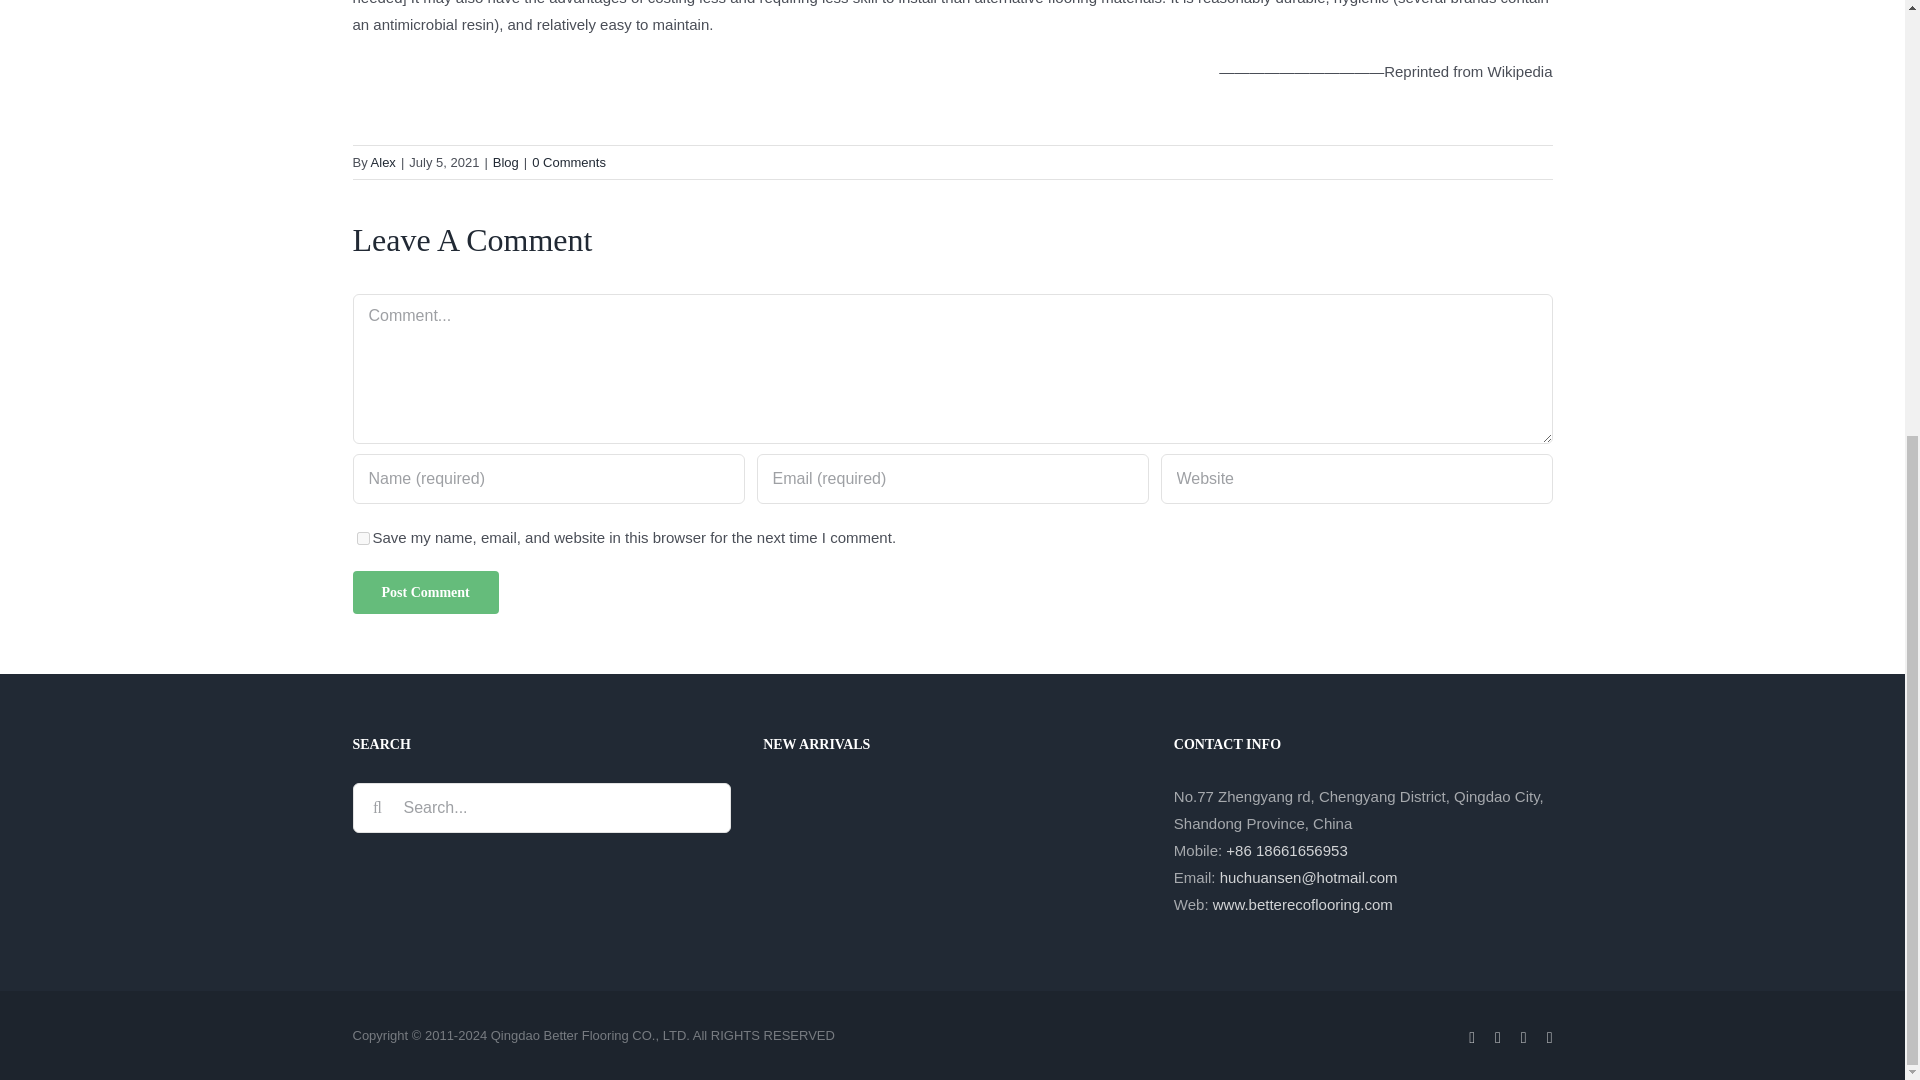  Describe the element at coordinates (796, 819) in the screenshot. I see `Wood SPC Flooring` at that location.